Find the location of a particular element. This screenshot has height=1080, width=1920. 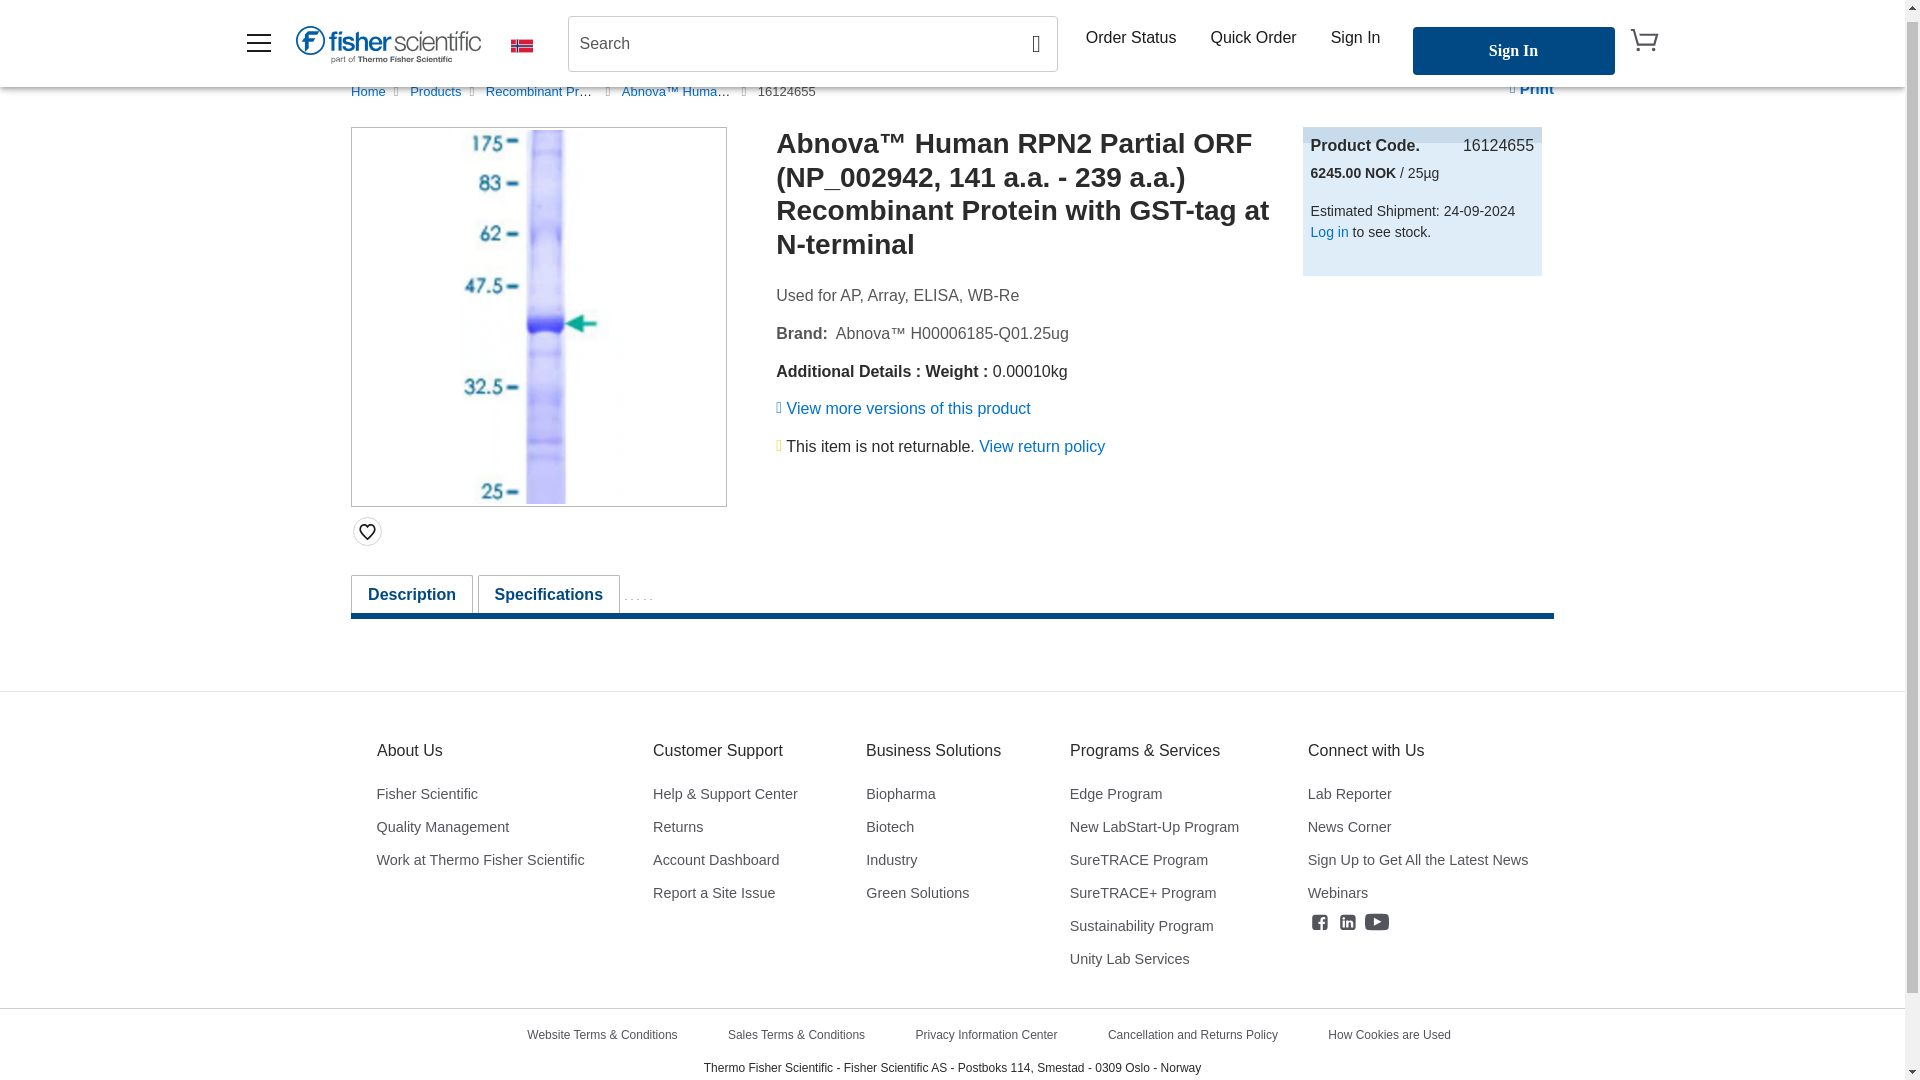

YouTube Icon YouTube Icon is located at coordinates (1376, 922).